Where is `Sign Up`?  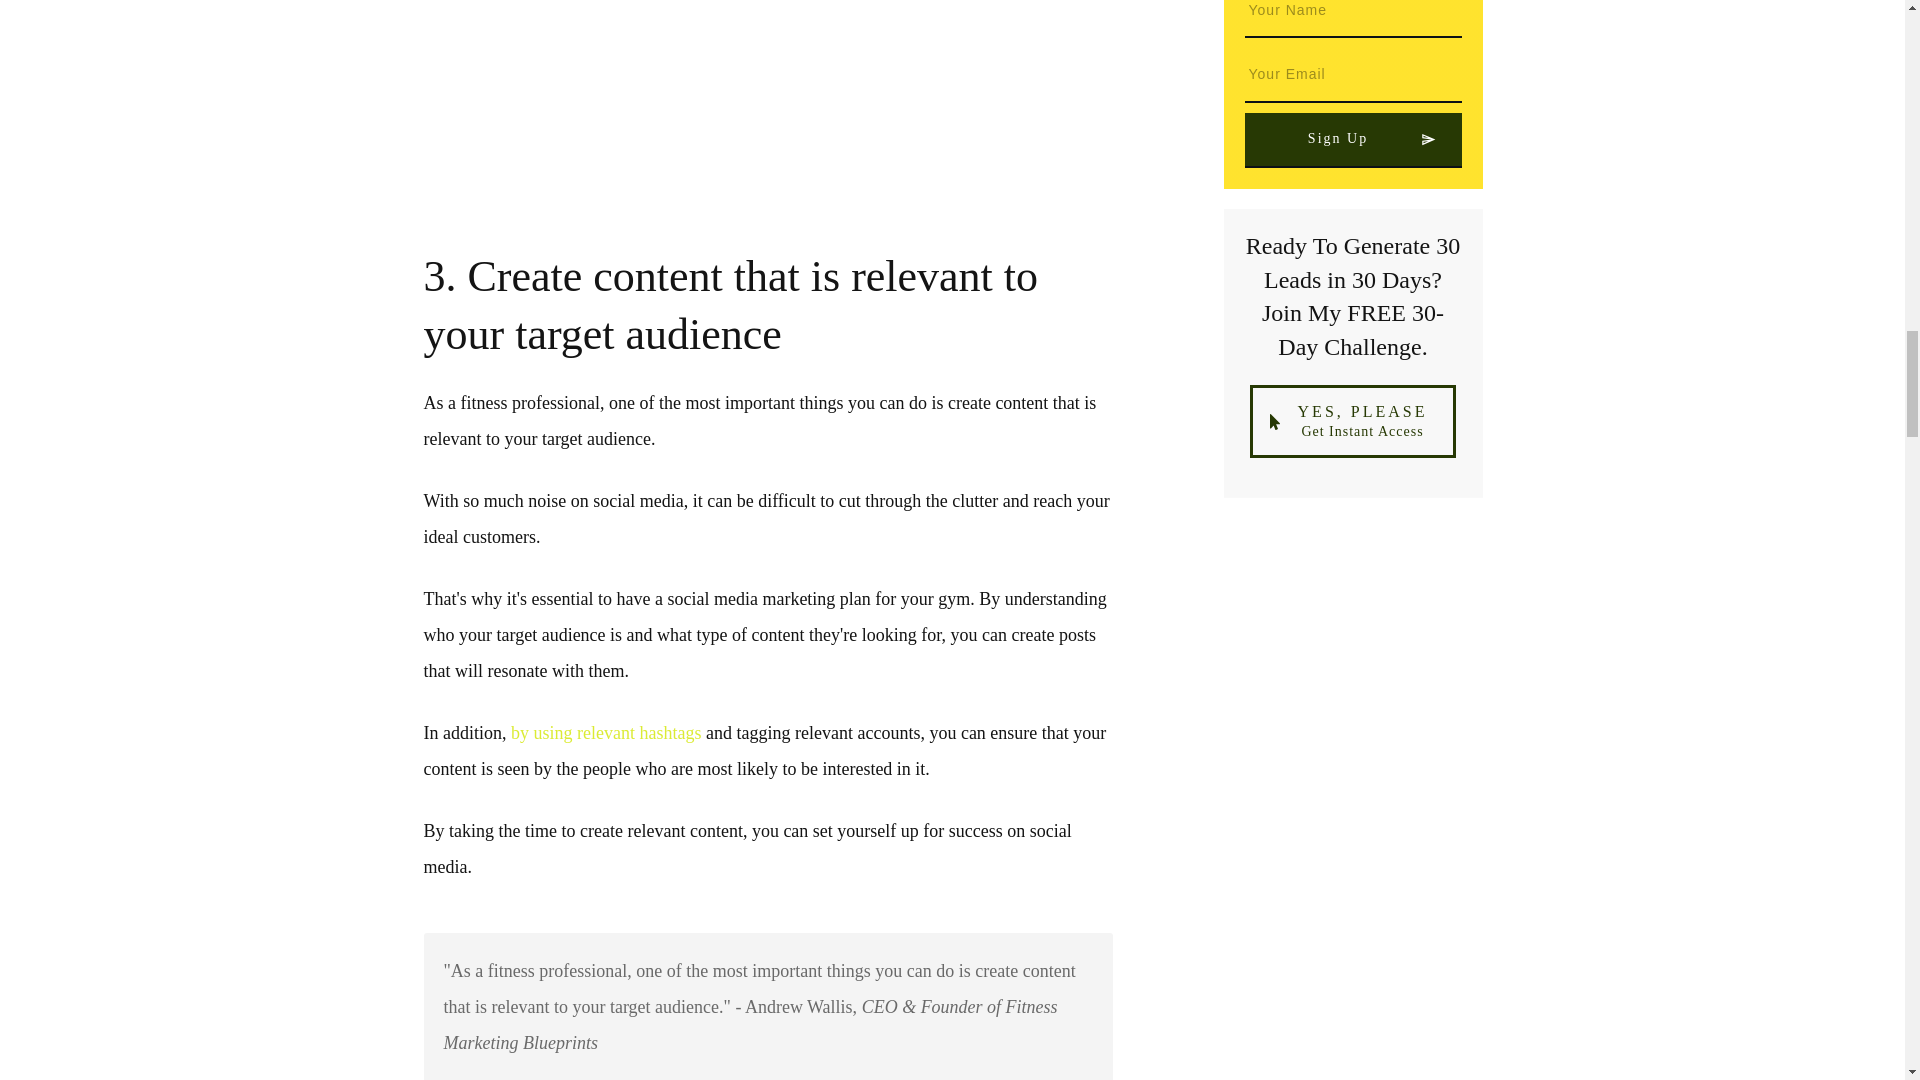 Sign Up is located at coordinates (1352, 140).